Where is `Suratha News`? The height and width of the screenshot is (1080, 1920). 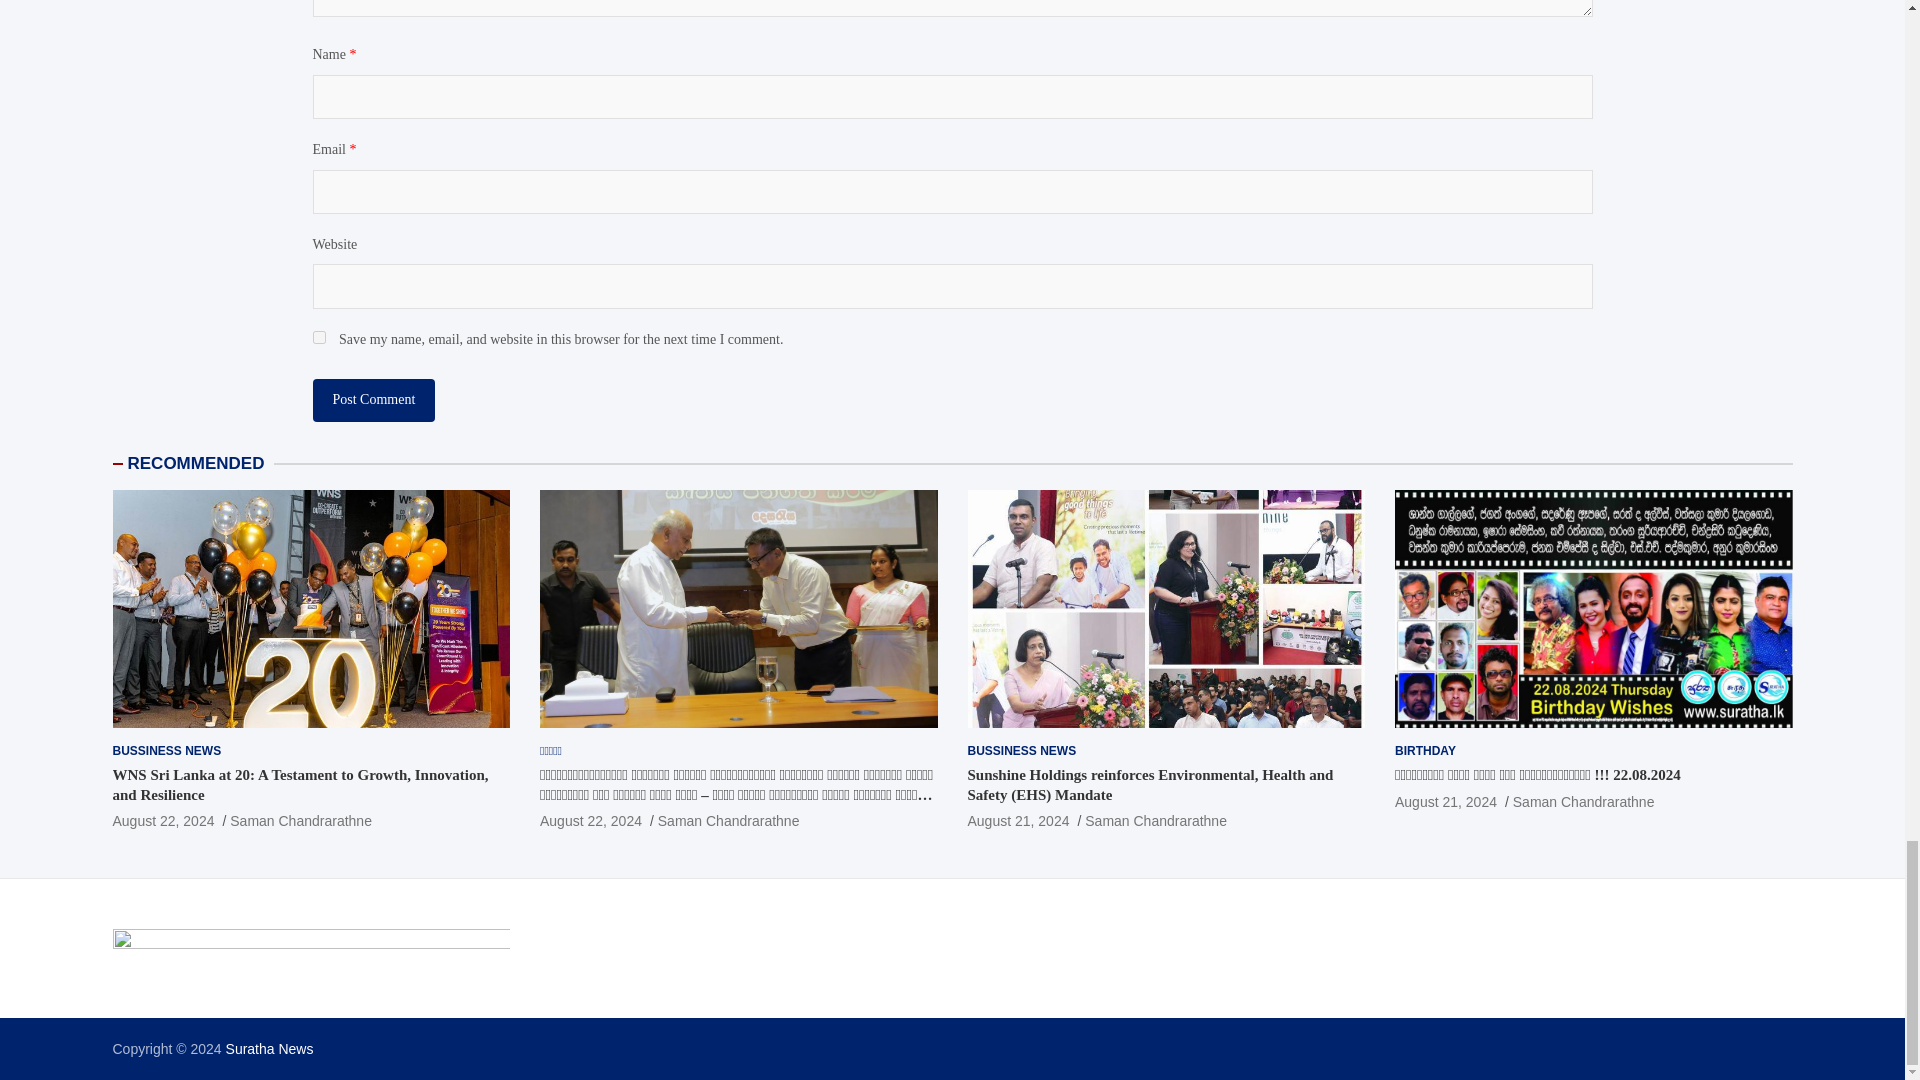 Suratha News is located at coordinates (270, 1049).